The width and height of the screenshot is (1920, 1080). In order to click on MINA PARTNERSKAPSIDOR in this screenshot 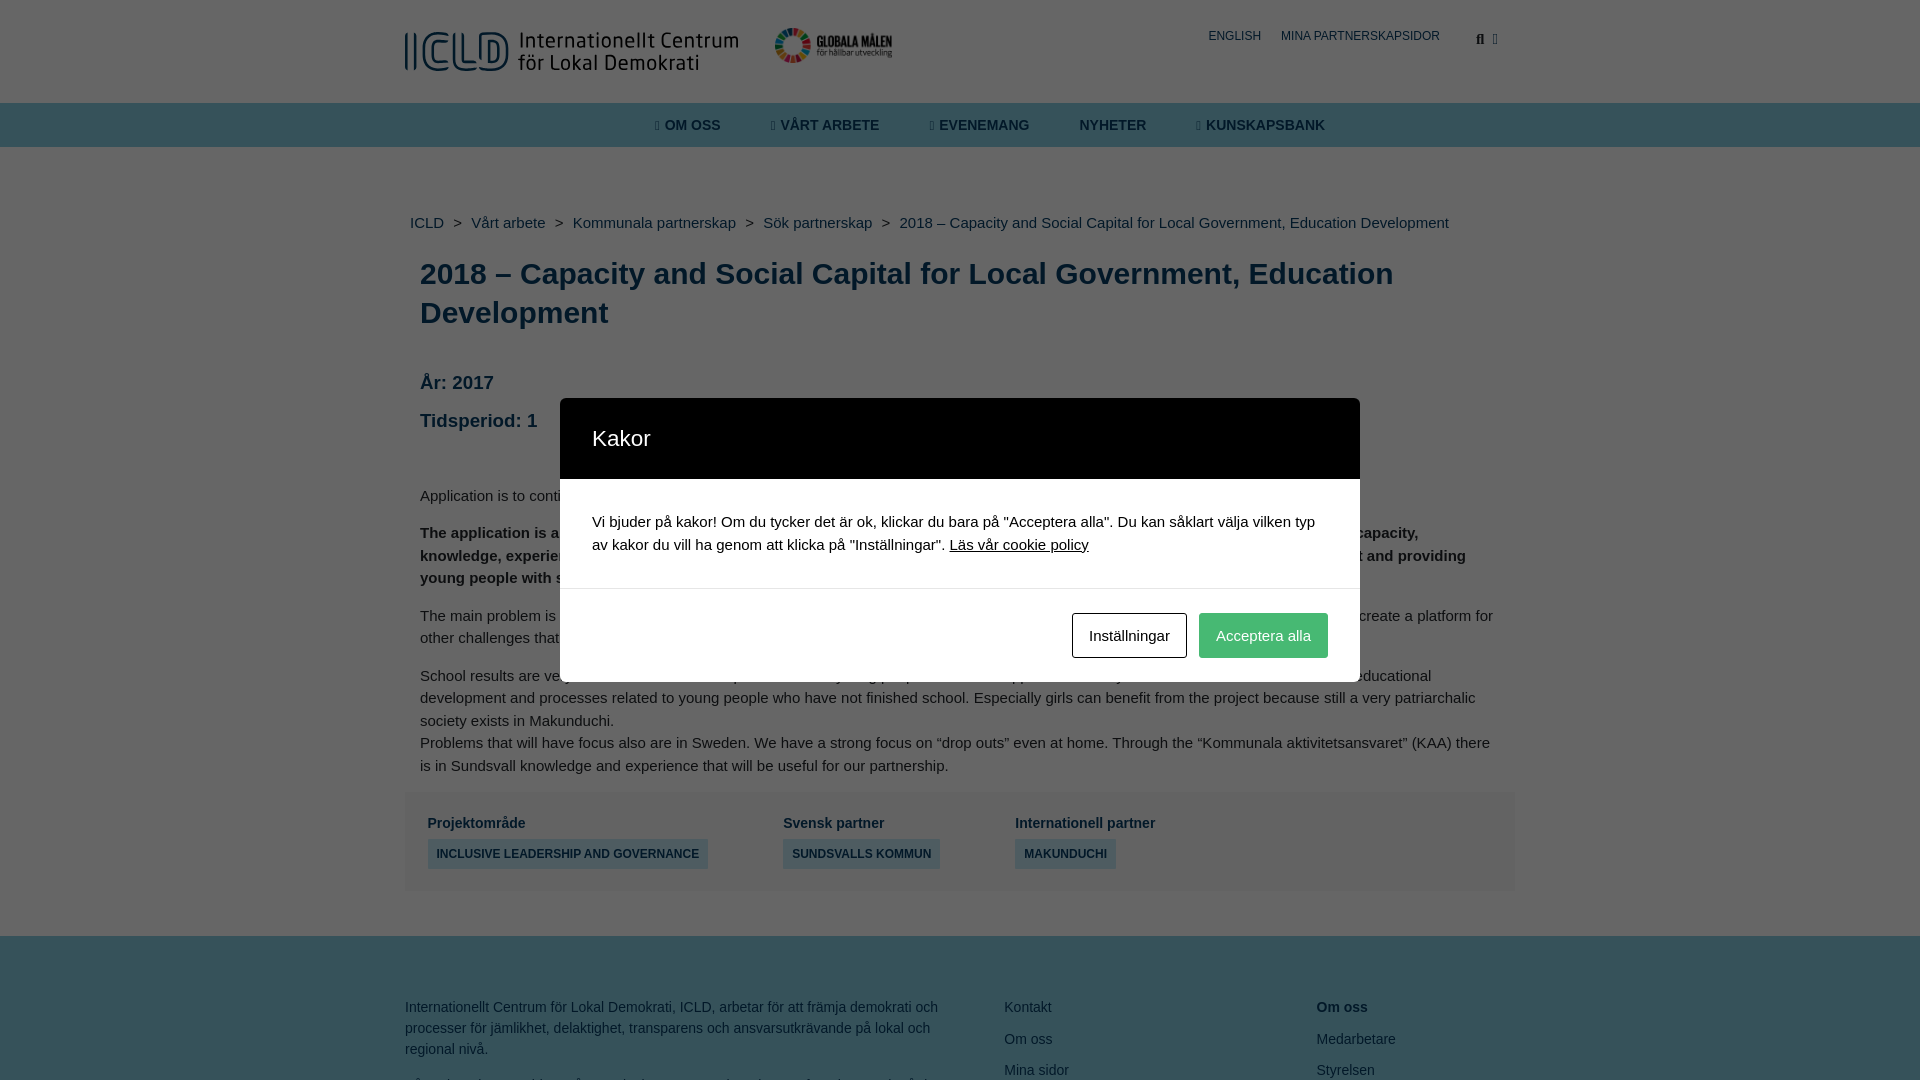, I will do `click(1360, 36)`.